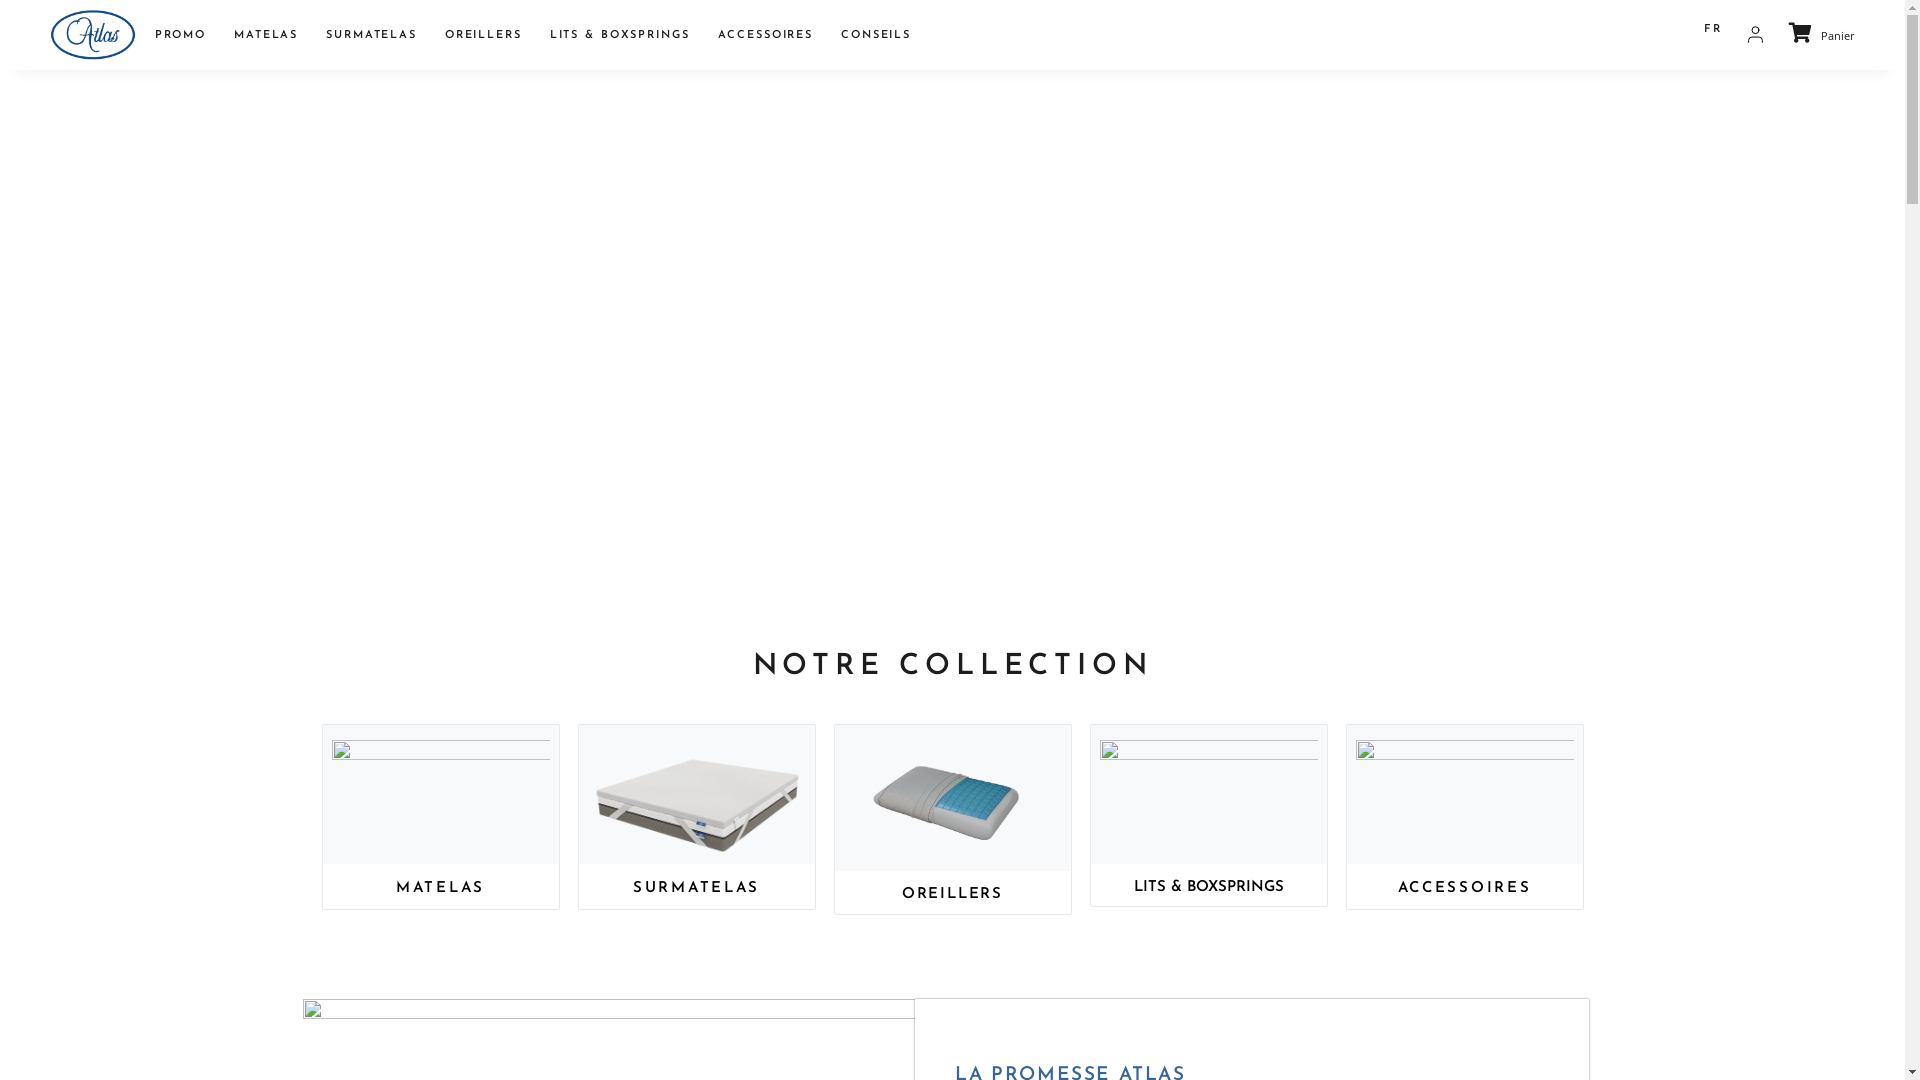 This screenshot has height=1080, width=1920. What do you see at coordinates (372, 35) in the screenshot?
I see `SURMATELAS` at bounding box center [372, 35].